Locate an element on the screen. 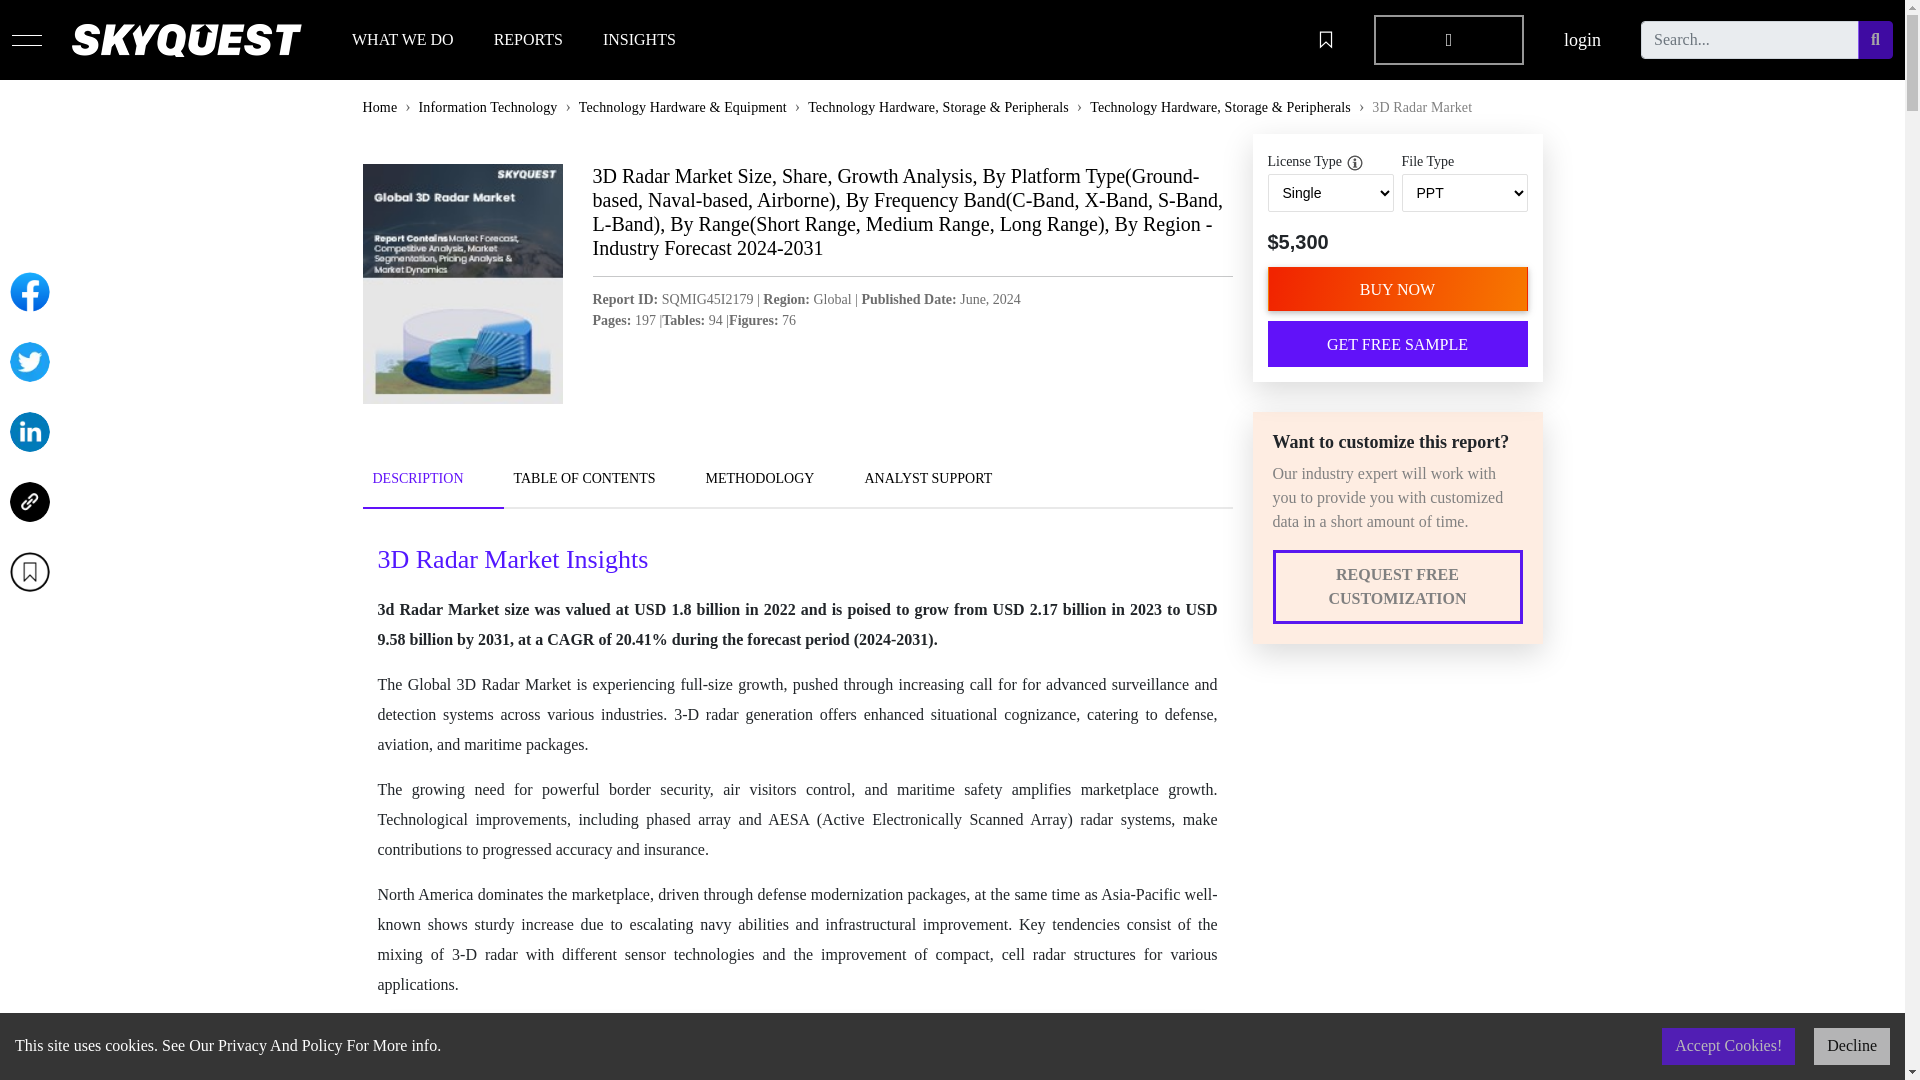 The height and width of the screenshot is (1080, 1920). Technology Services is located at coordinates (742, 734).